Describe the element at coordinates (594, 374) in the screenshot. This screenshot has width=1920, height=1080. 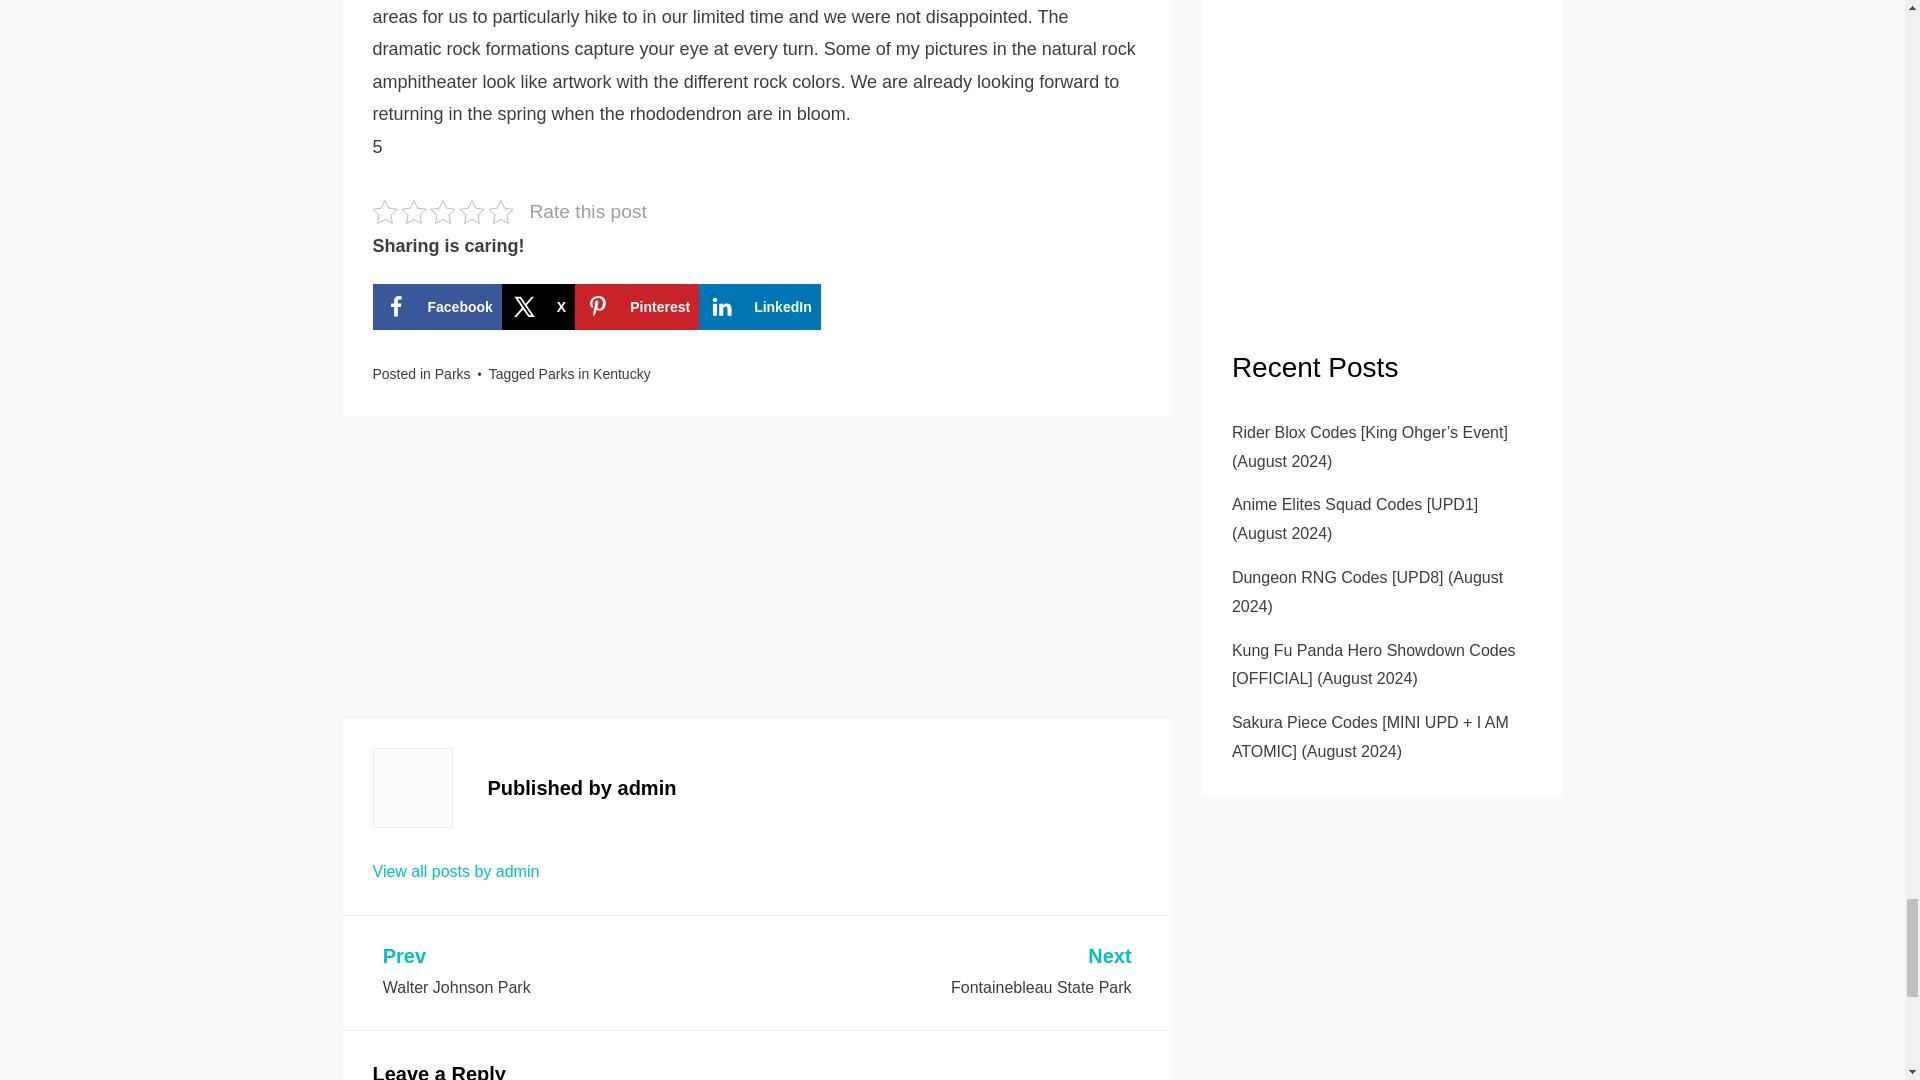
I see `Share on X` at that location.